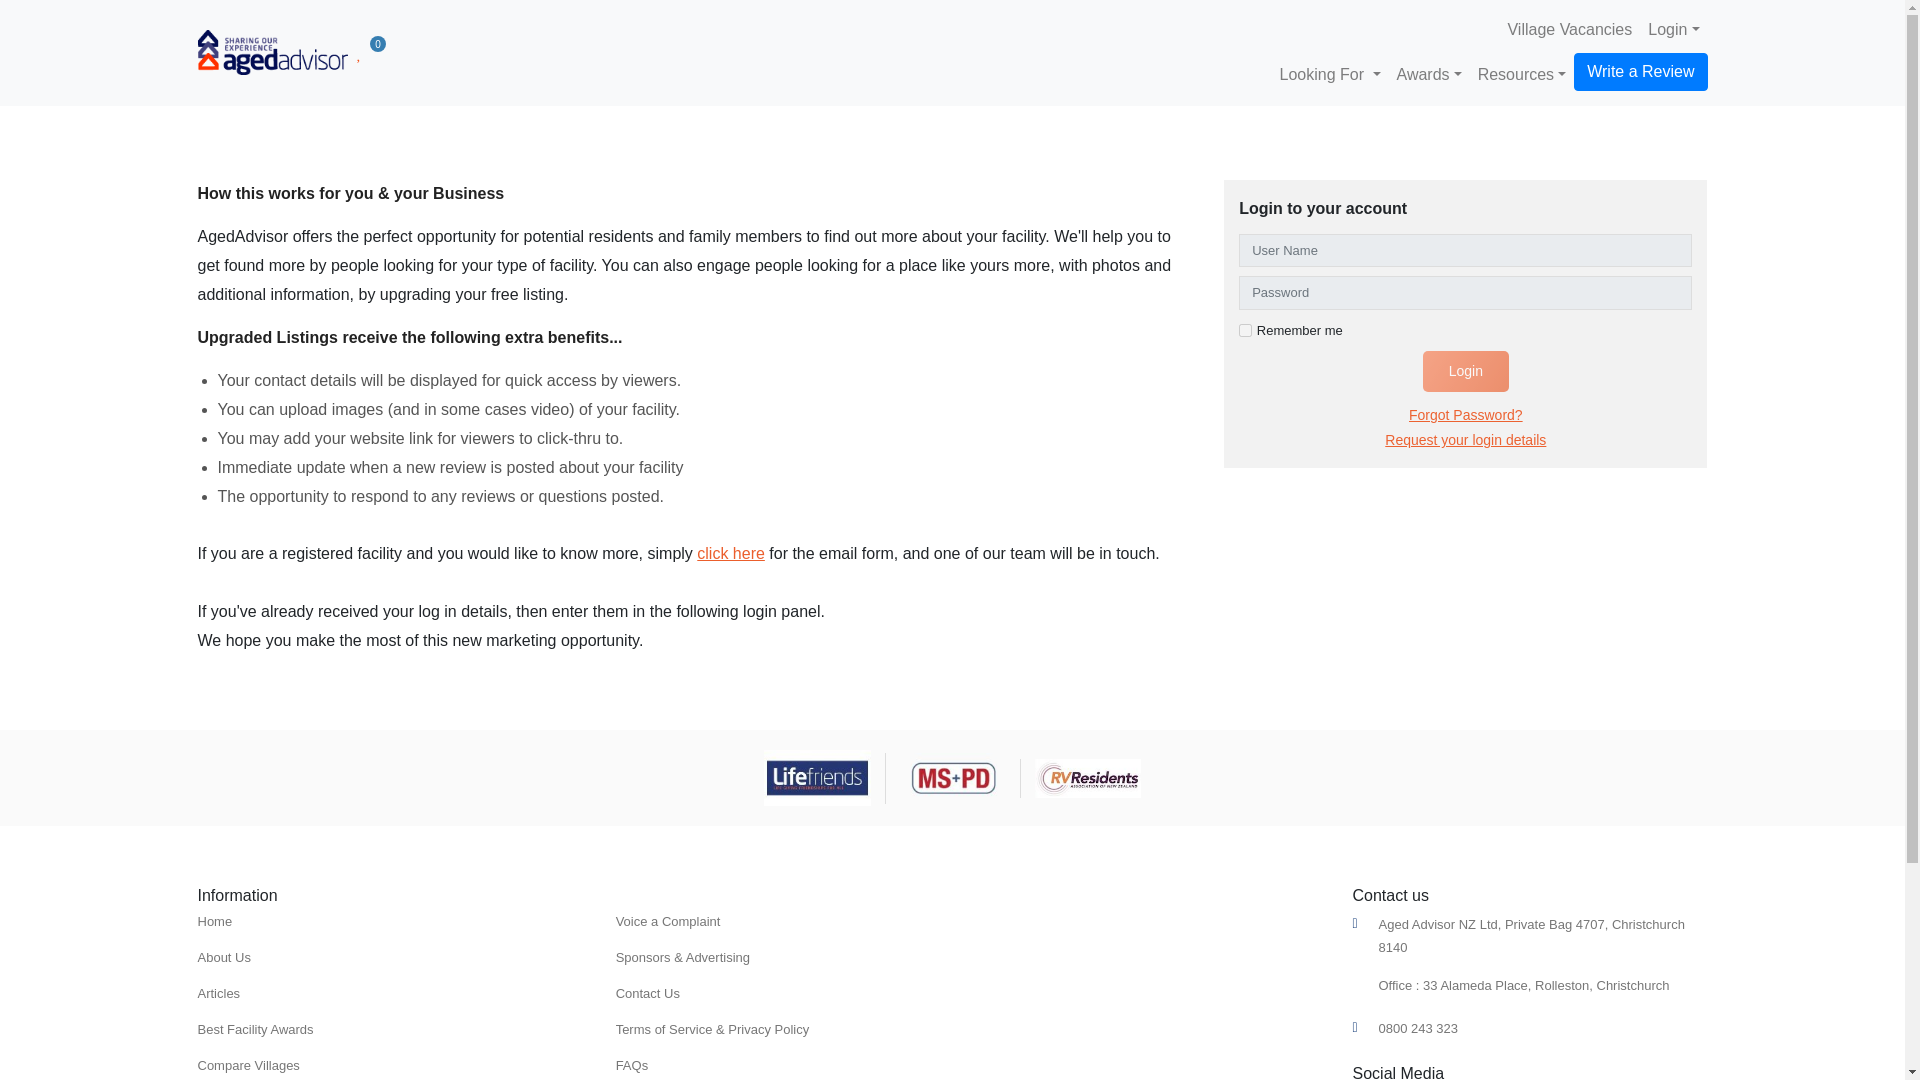  Describe the element at coordinates (1330, 75) in the screenshot. I see `Looking For` at that location.